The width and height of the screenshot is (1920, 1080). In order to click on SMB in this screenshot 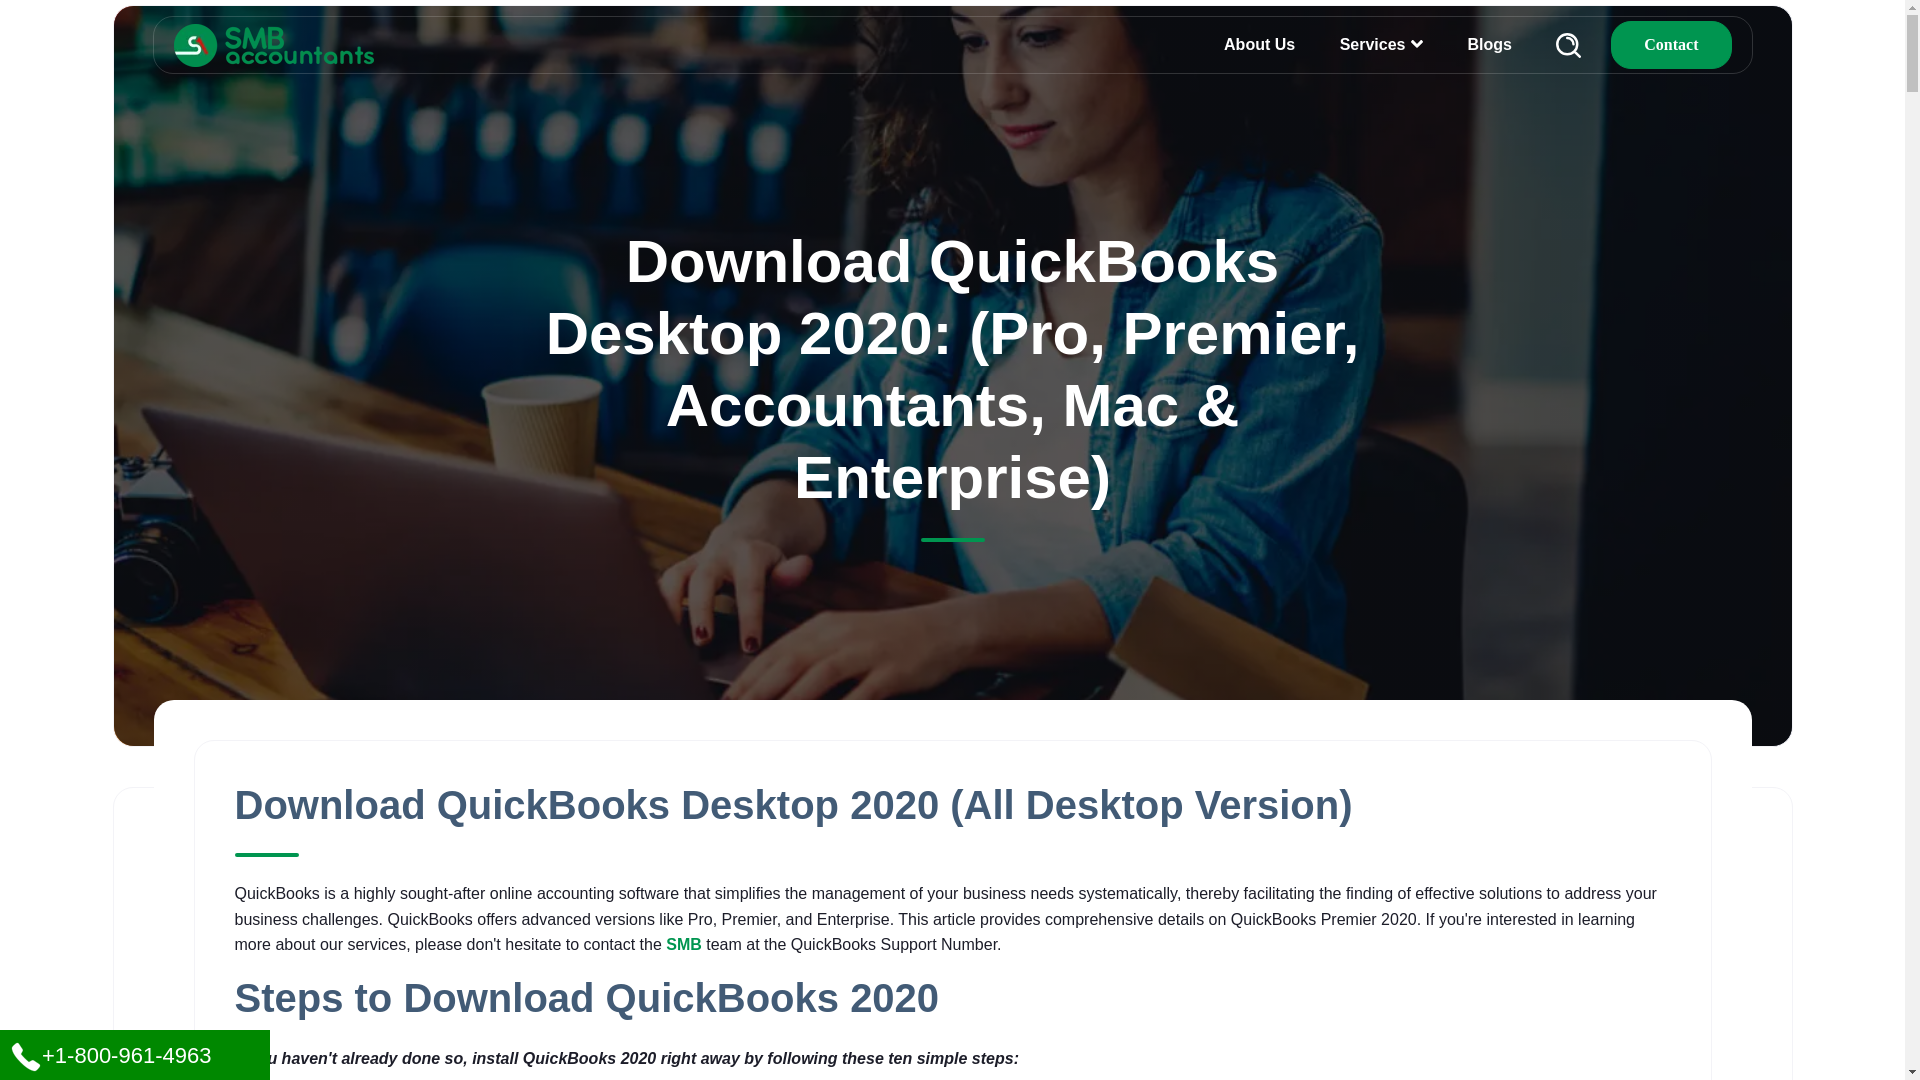, I will do `click(684, 944)`.